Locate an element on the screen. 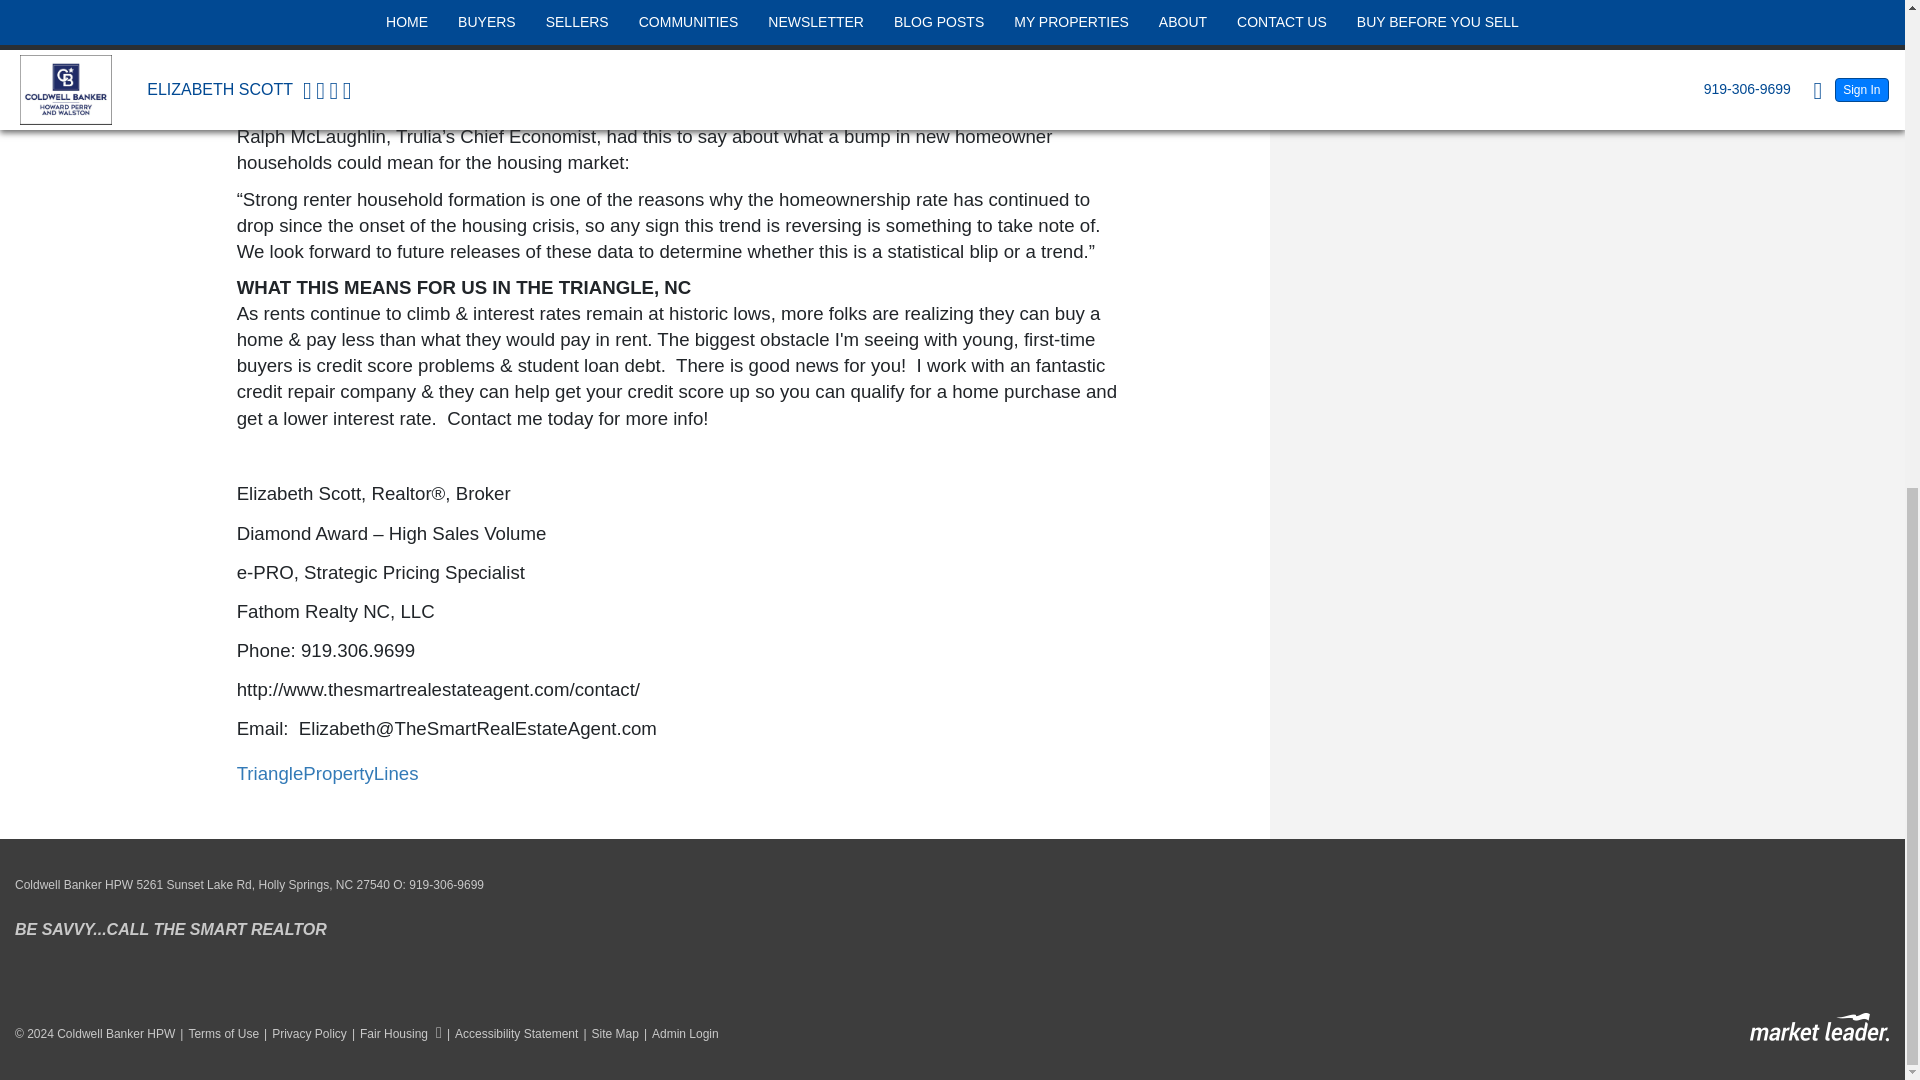  TrianglePropertyLines is located at coordinates (327, 773).